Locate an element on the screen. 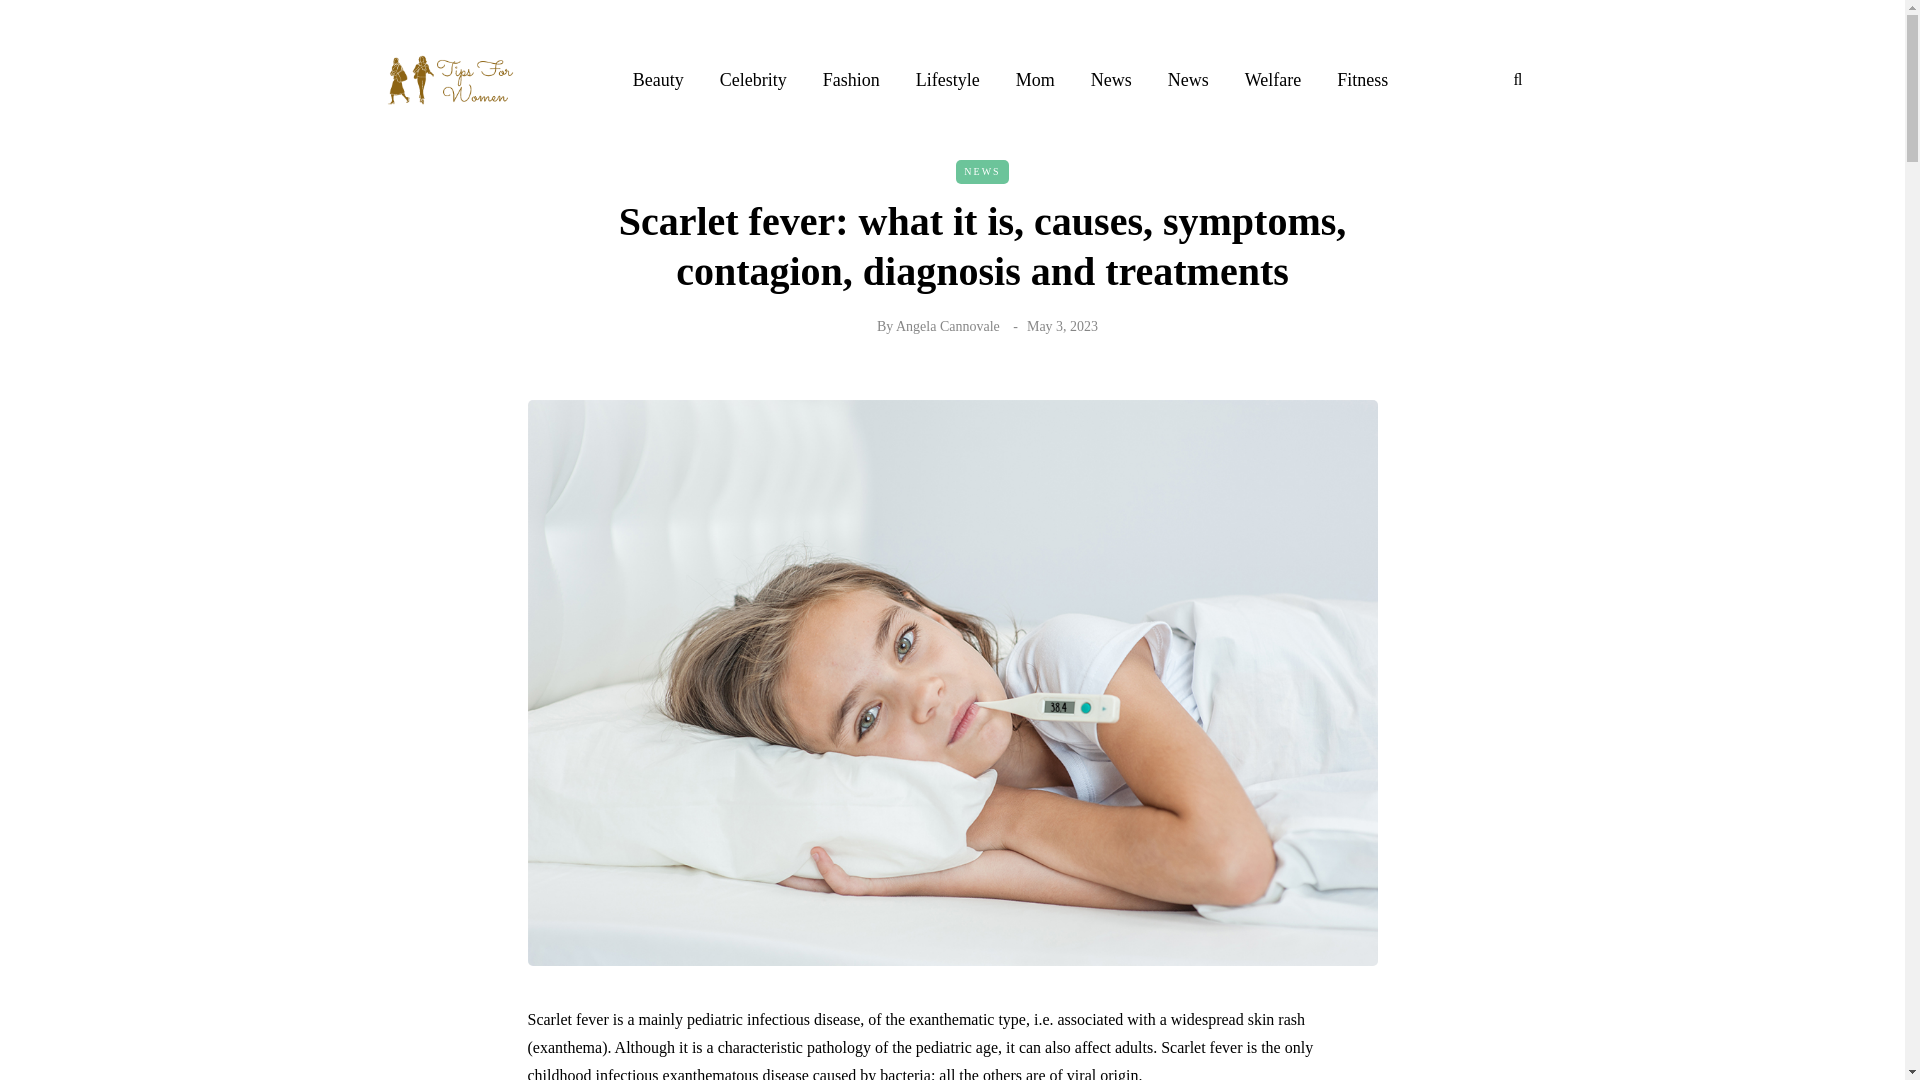 Image resolution: width=1920 pixels, height=1080 pixels. News is located at coordinates (1112, 79).